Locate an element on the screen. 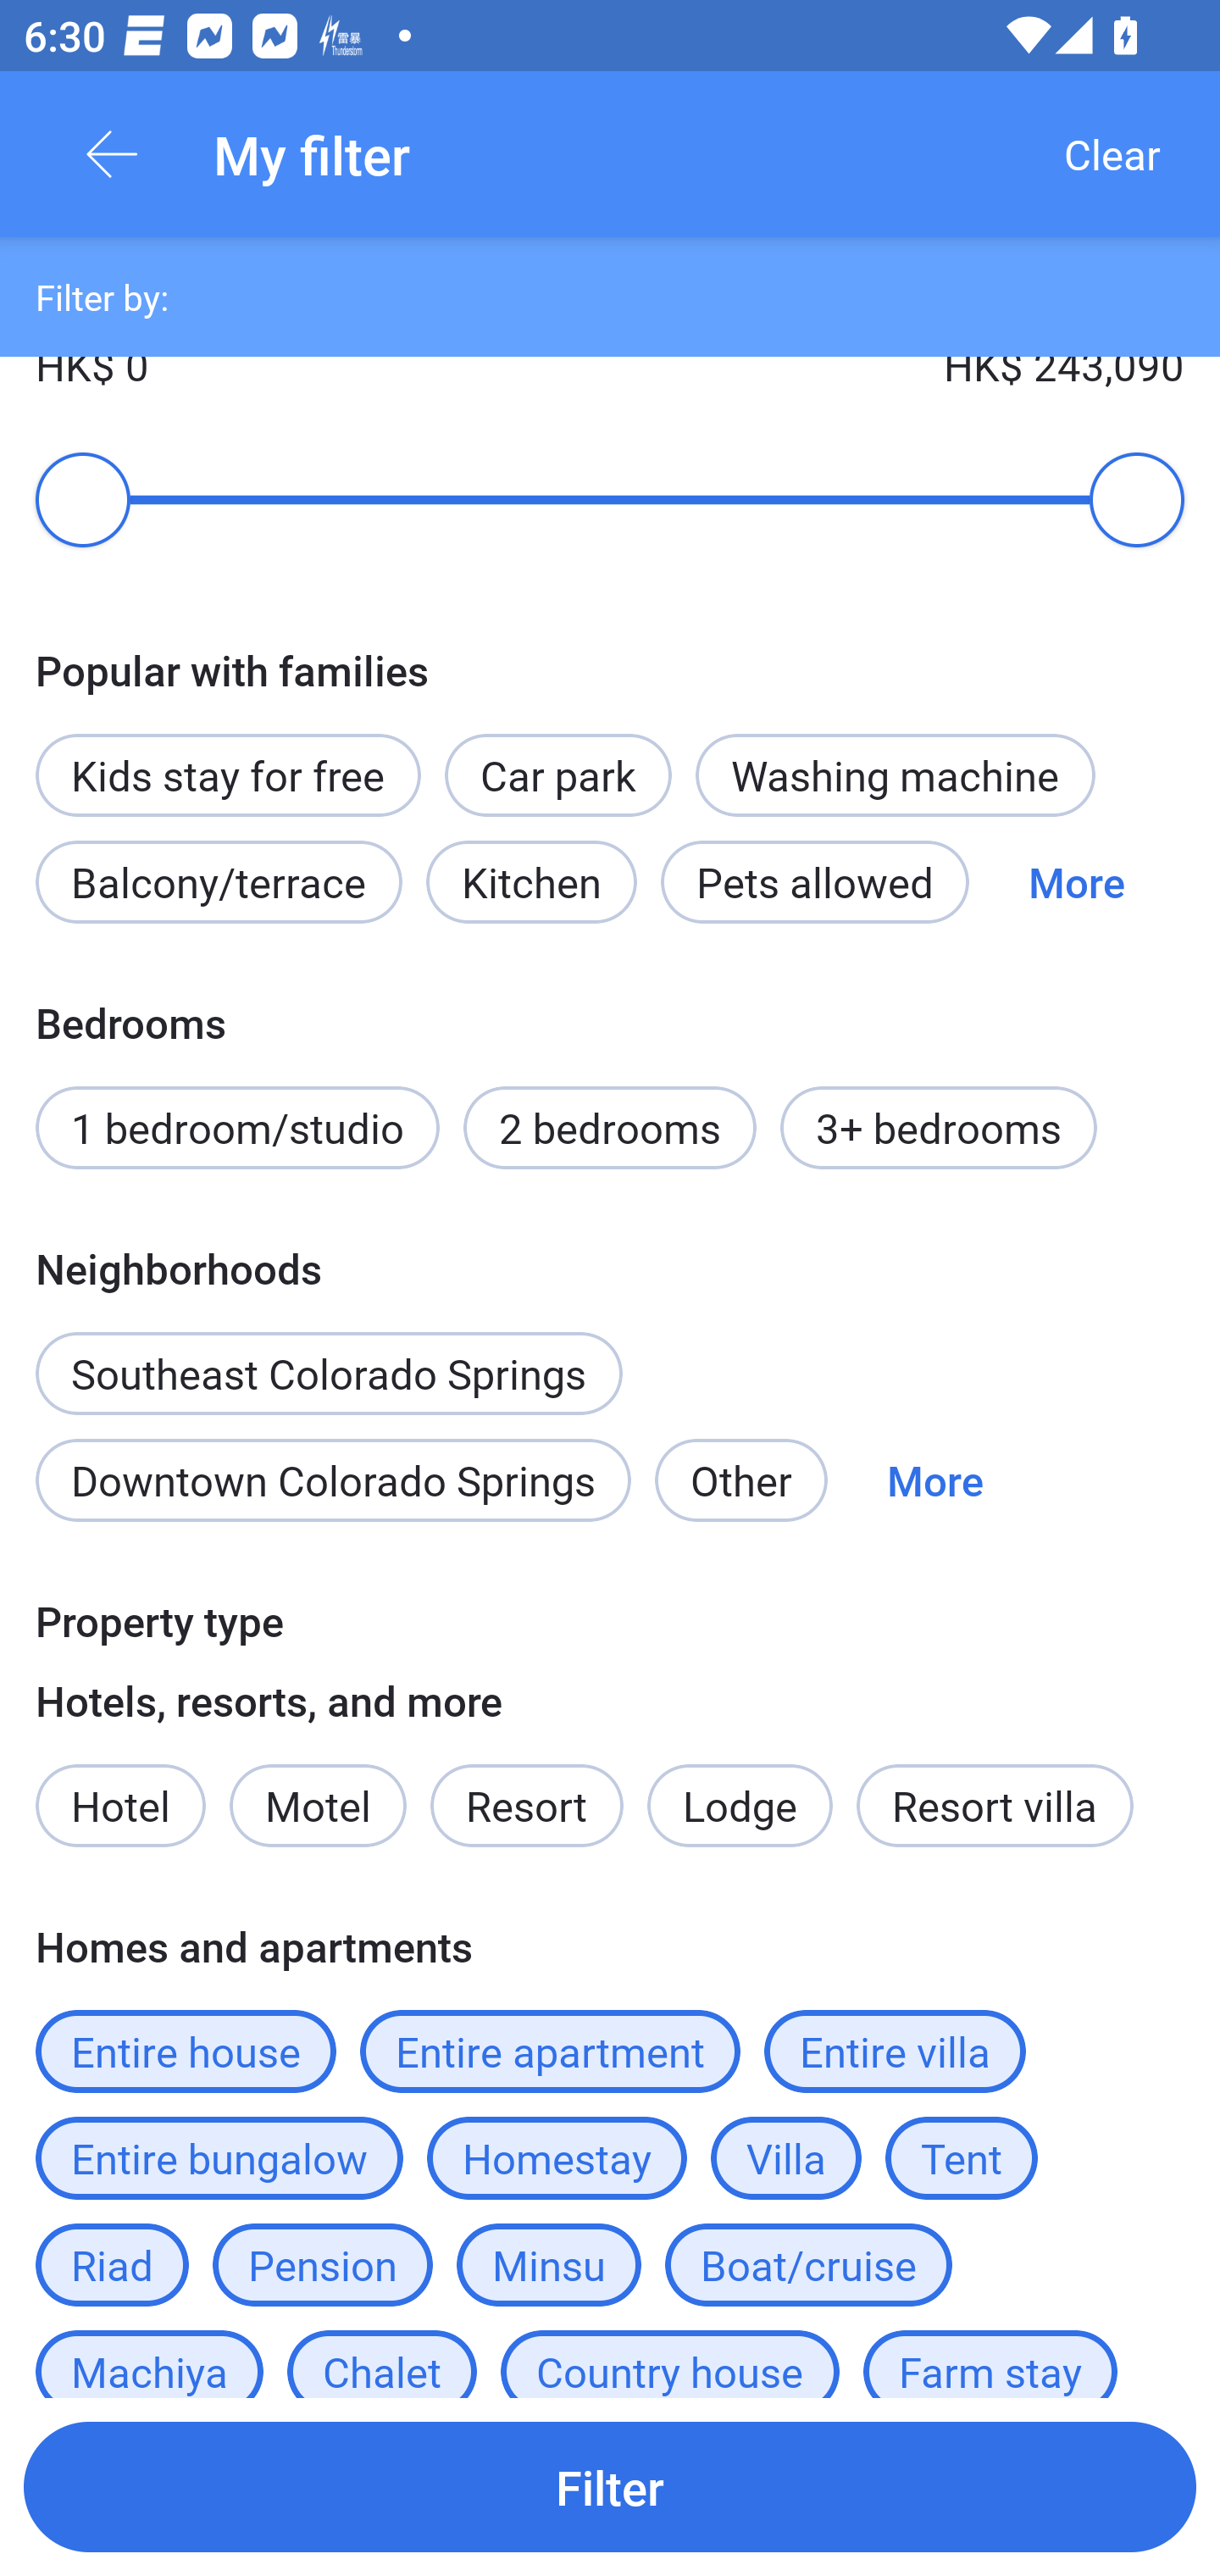 The width and height of the screenshot is (1220, 2576). Motel is located at coordinates (317, 1805).